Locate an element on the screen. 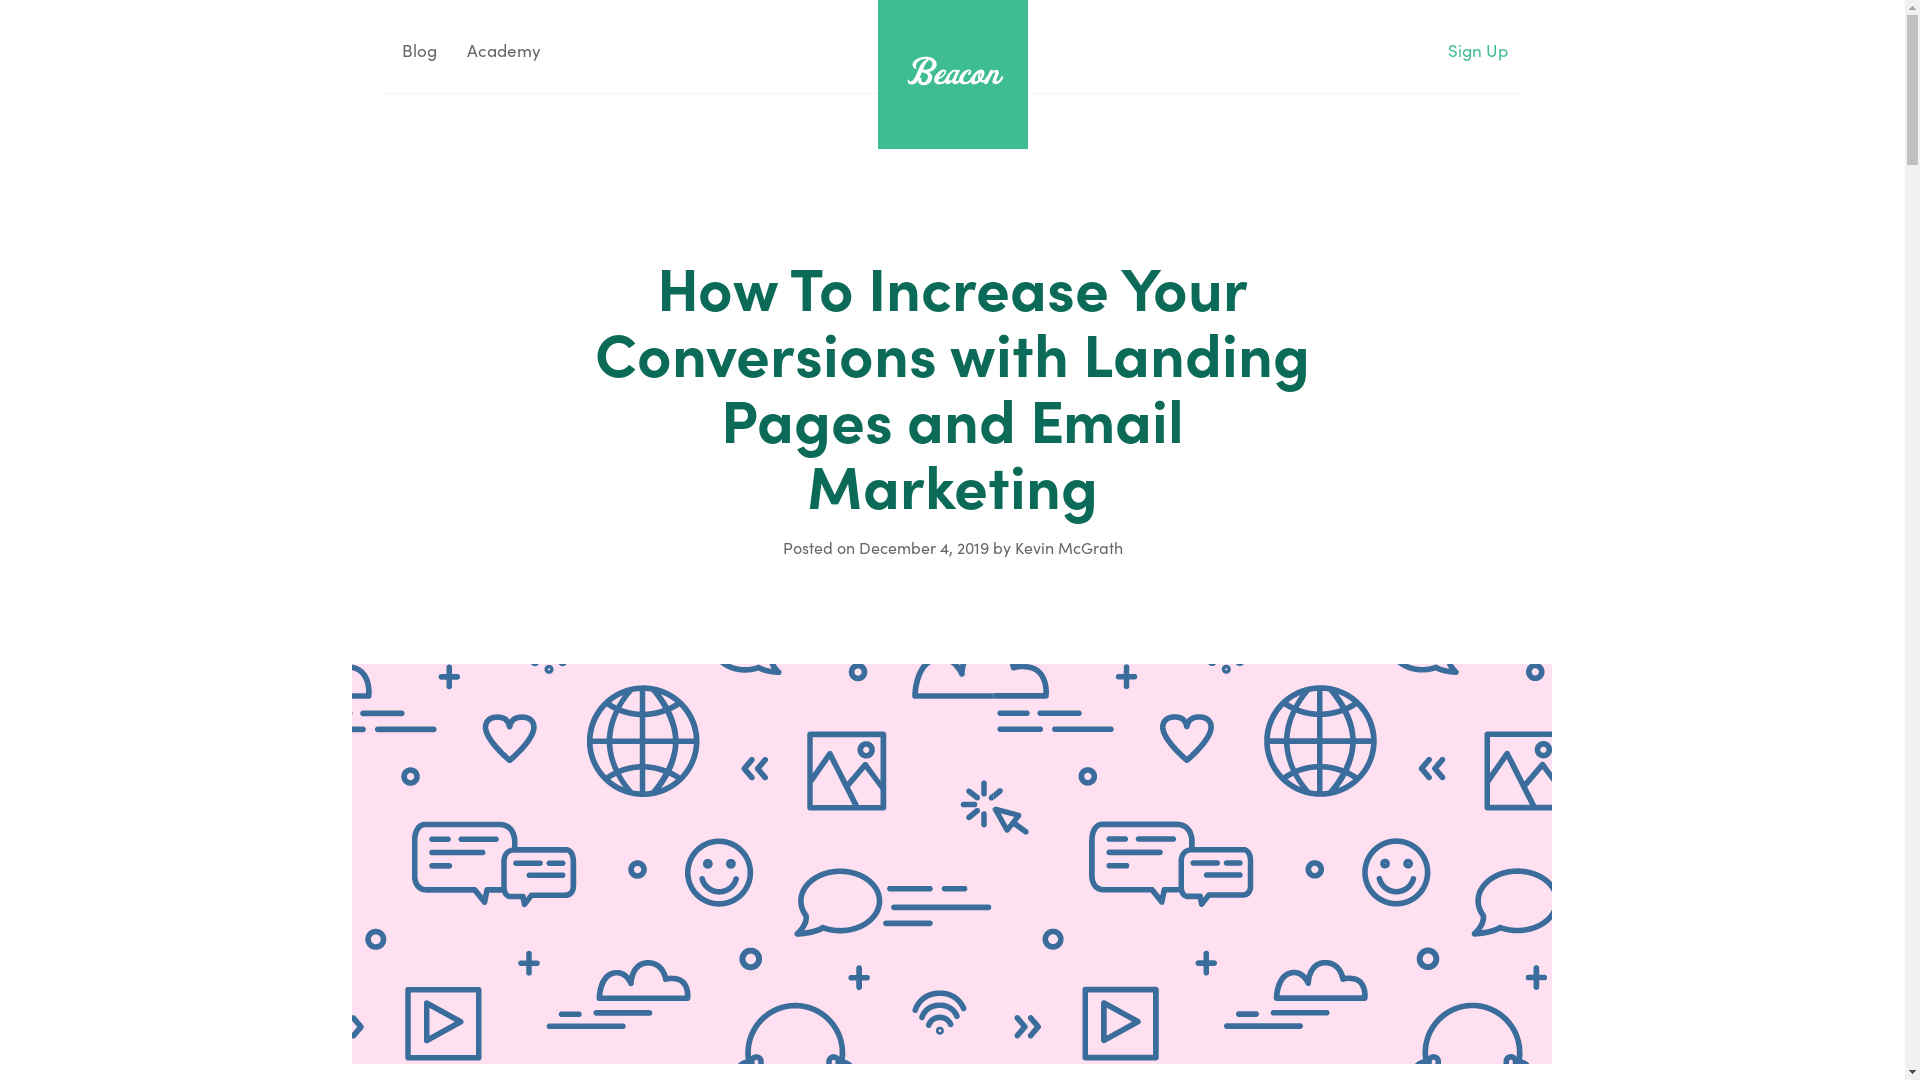 This screenshot has height=1080, width=1920. Beacon is located at coordinates (953, 71).